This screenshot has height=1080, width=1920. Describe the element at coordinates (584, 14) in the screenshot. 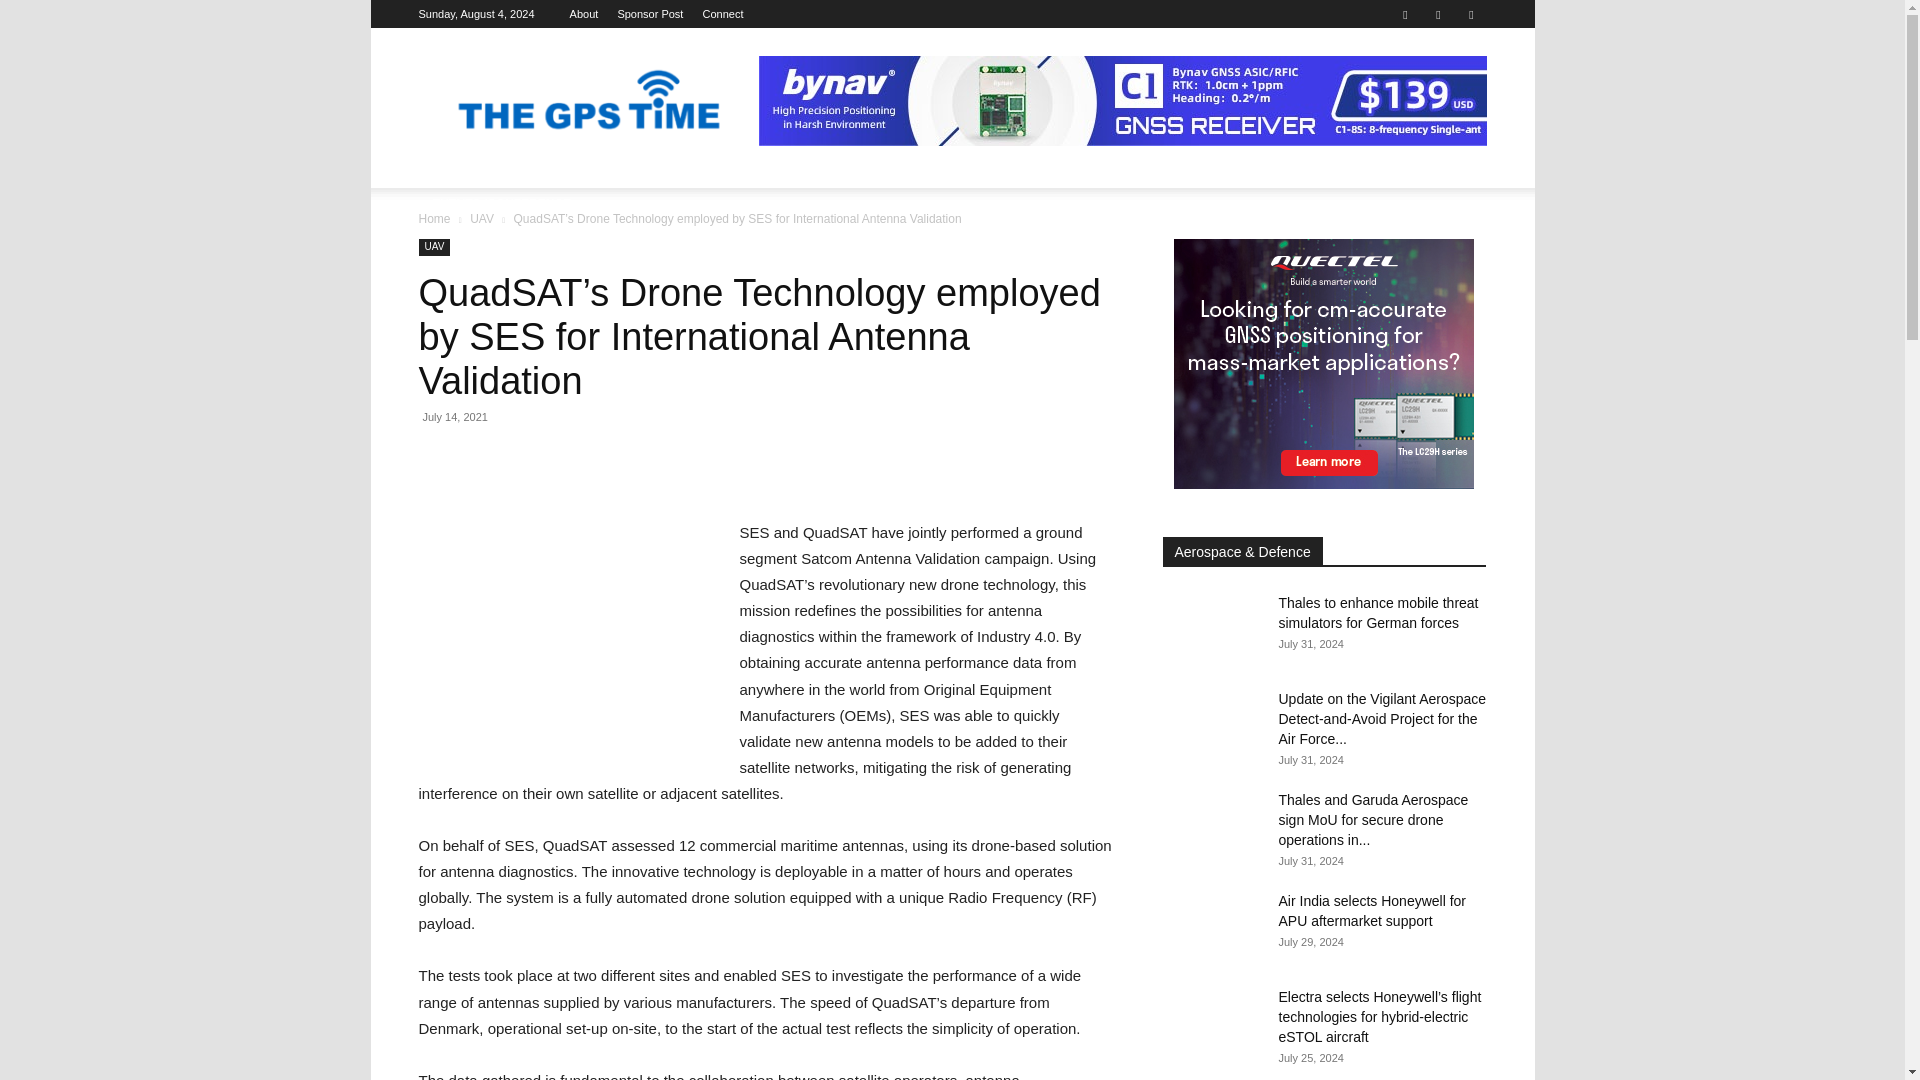

I see `About` at that location.